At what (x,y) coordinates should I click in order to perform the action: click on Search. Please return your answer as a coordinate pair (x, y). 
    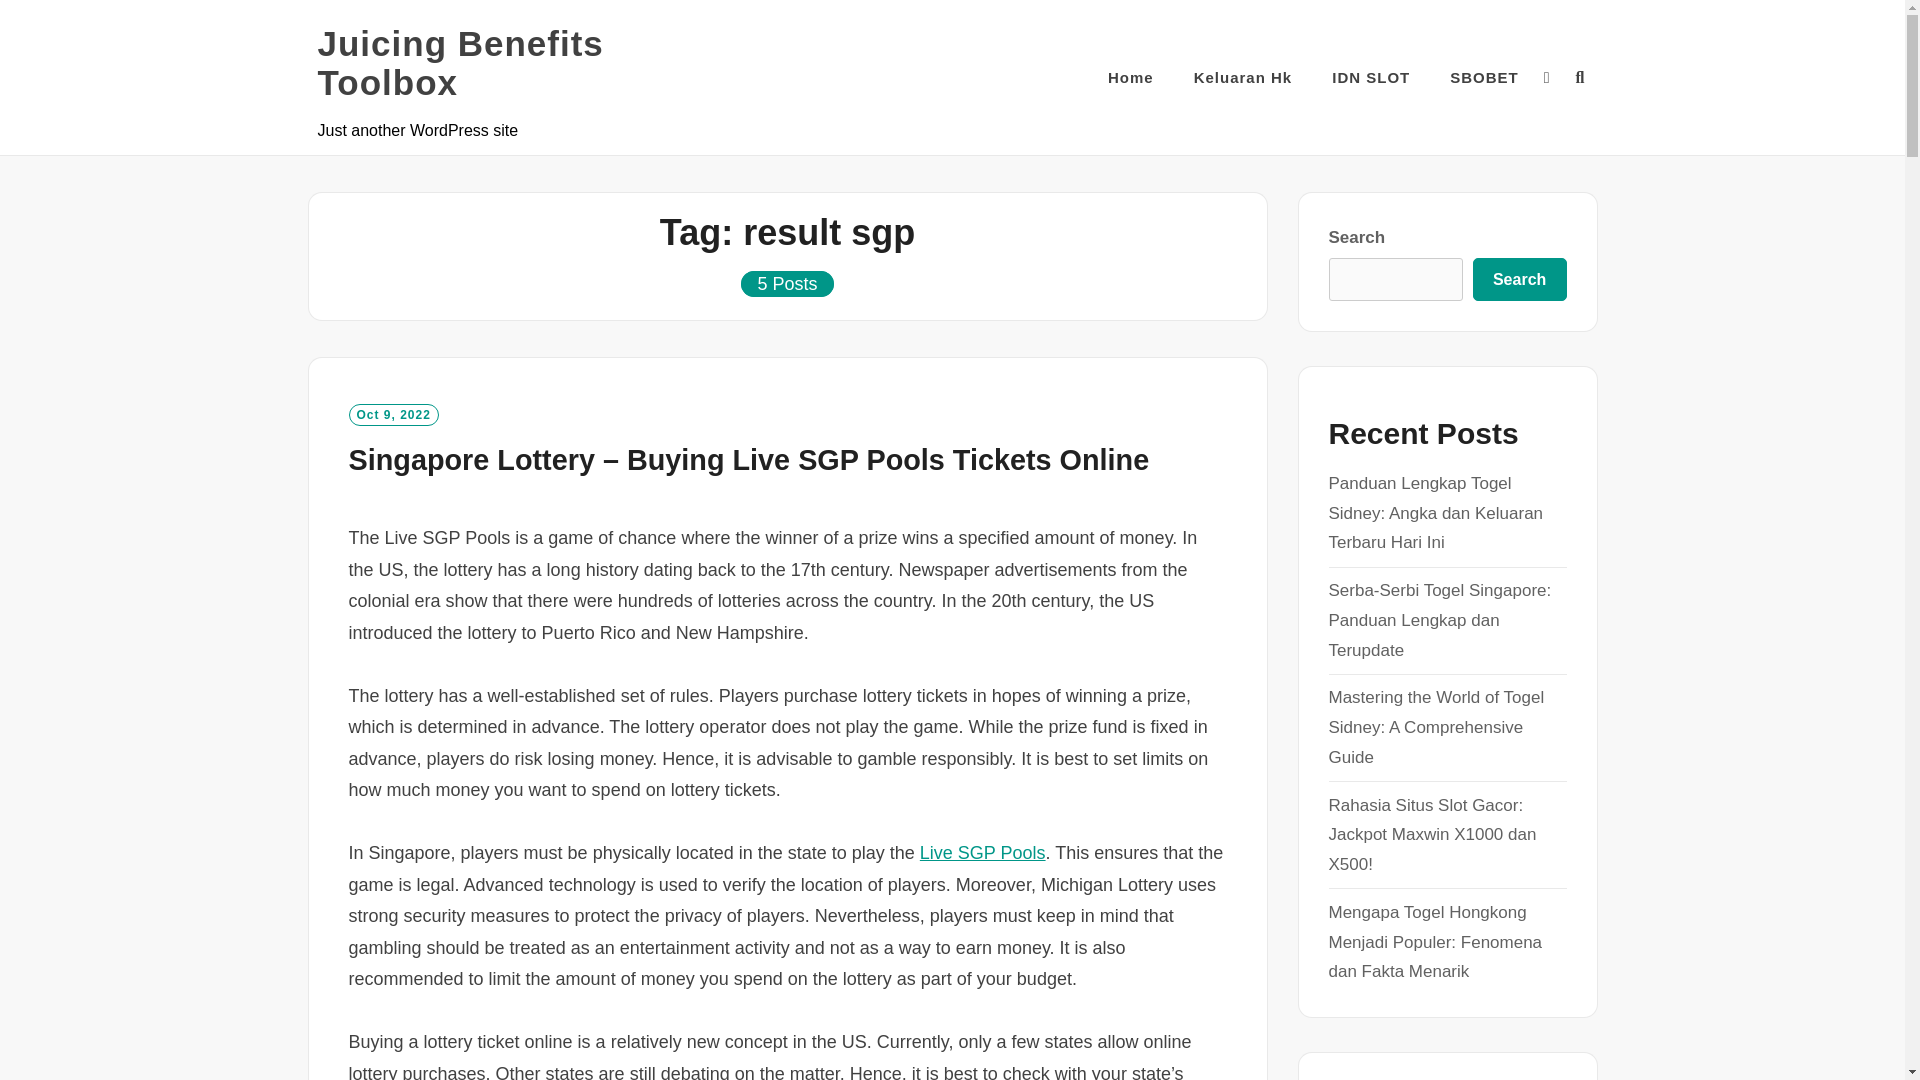
    Looking at the image, I should click on (1519, 280).